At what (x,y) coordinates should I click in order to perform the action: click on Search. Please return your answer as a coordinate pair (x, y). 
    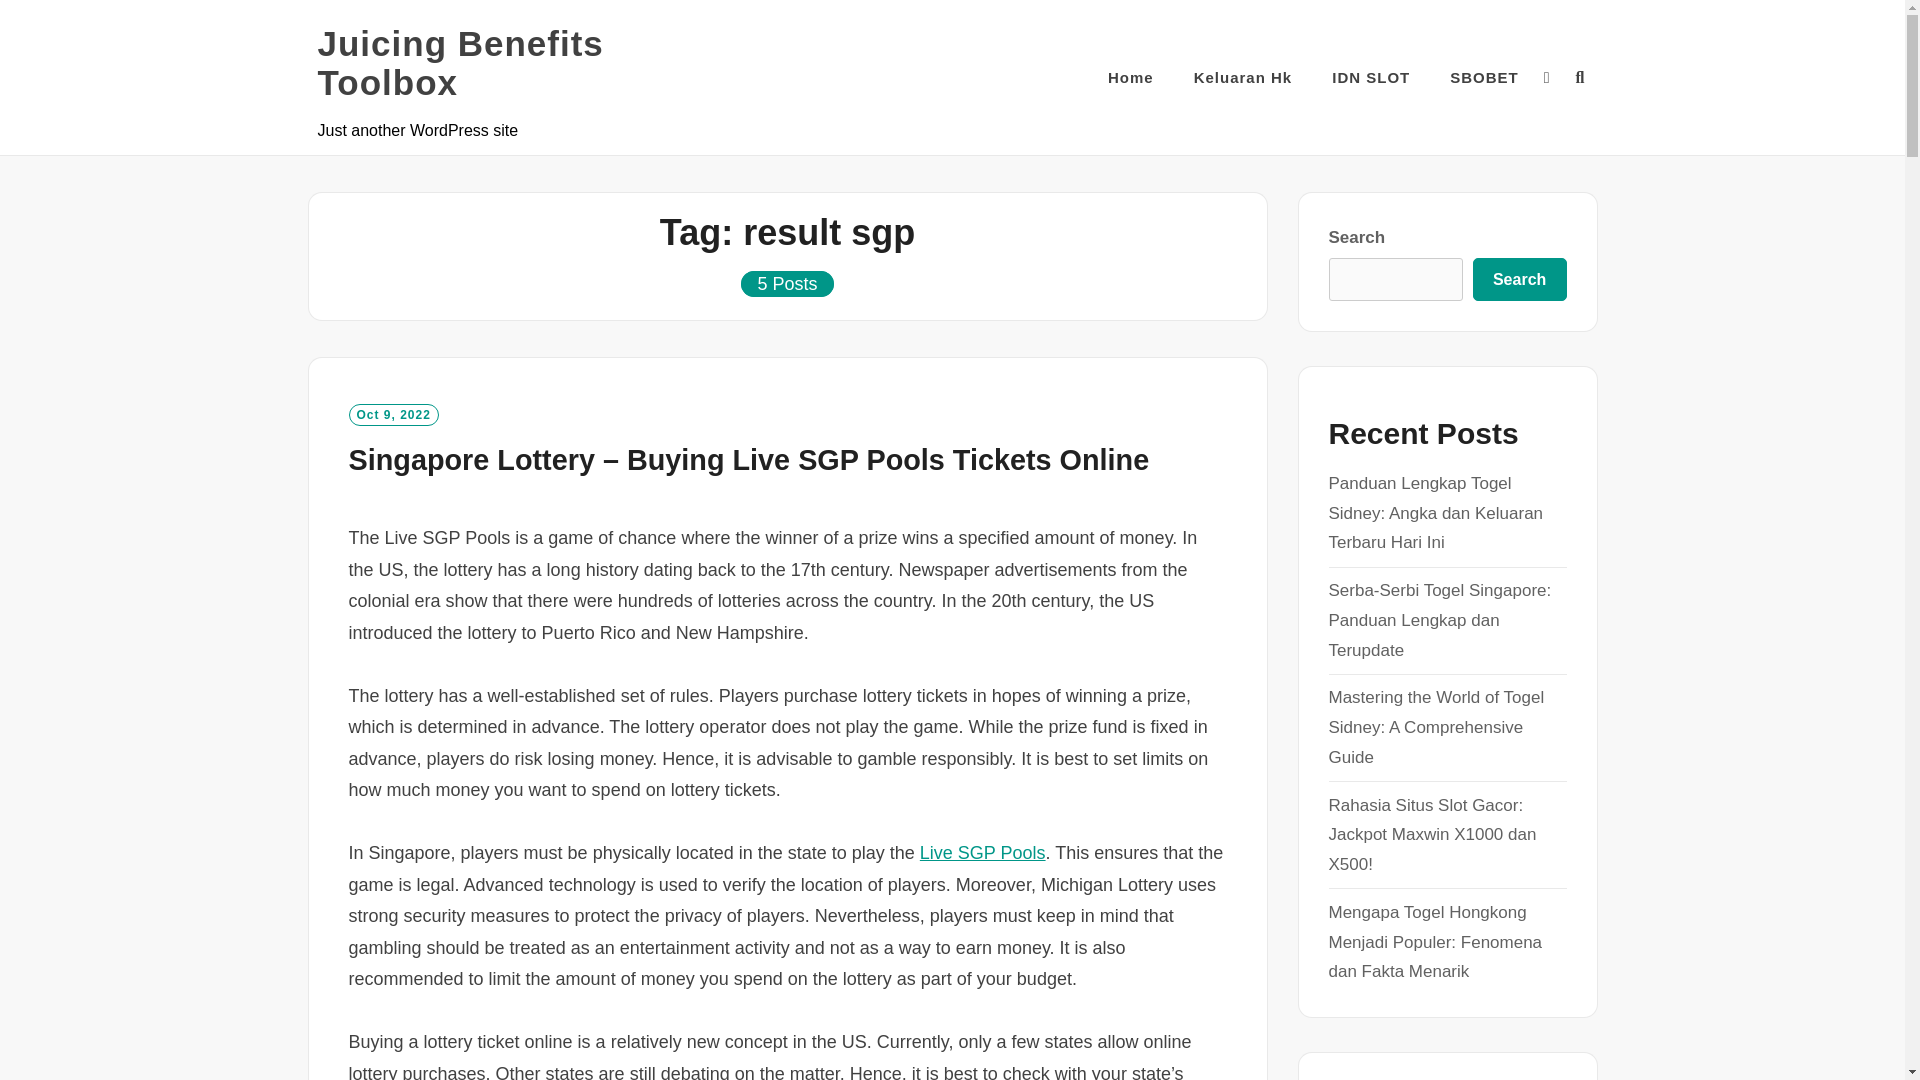
    Looking at the image, I should click on (1519, 280).